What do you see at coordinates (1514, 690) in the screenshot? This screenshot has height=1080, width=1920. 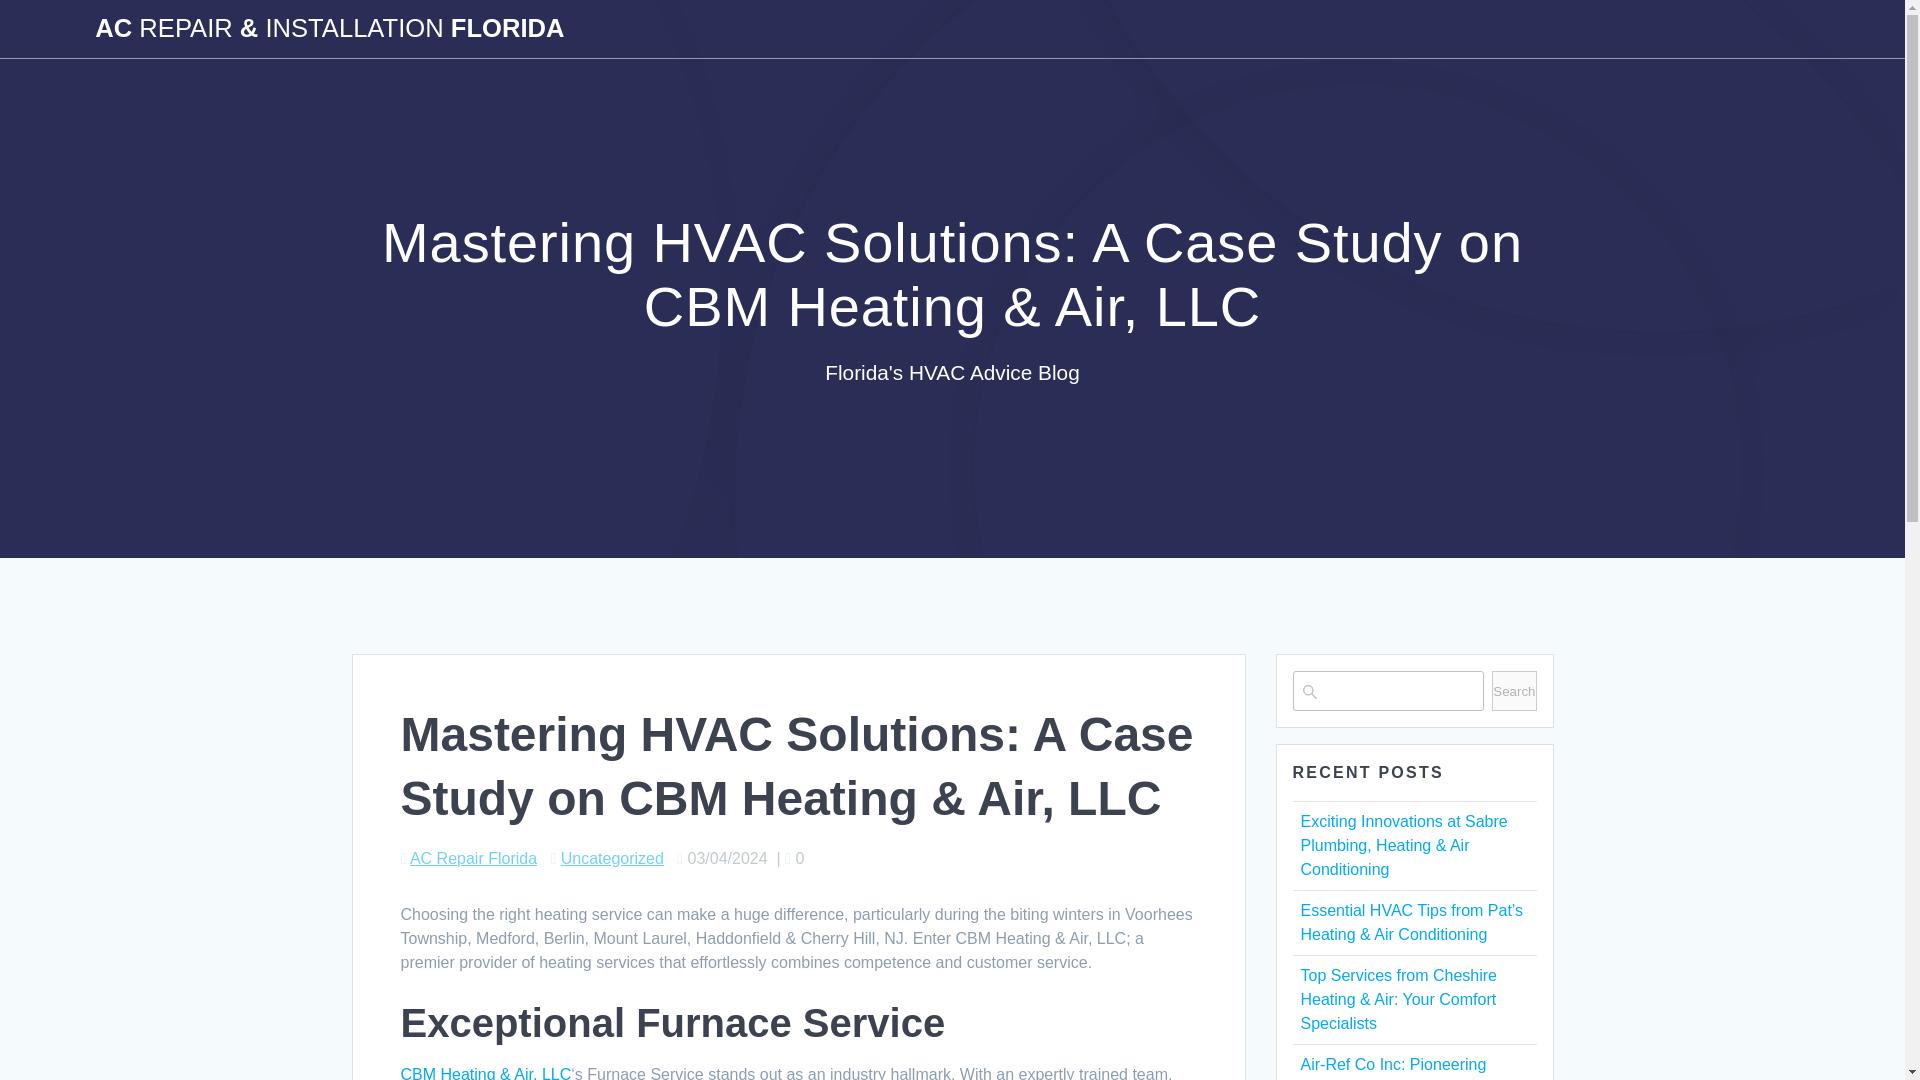 I see `Search` at bounding box center [1514, 690].